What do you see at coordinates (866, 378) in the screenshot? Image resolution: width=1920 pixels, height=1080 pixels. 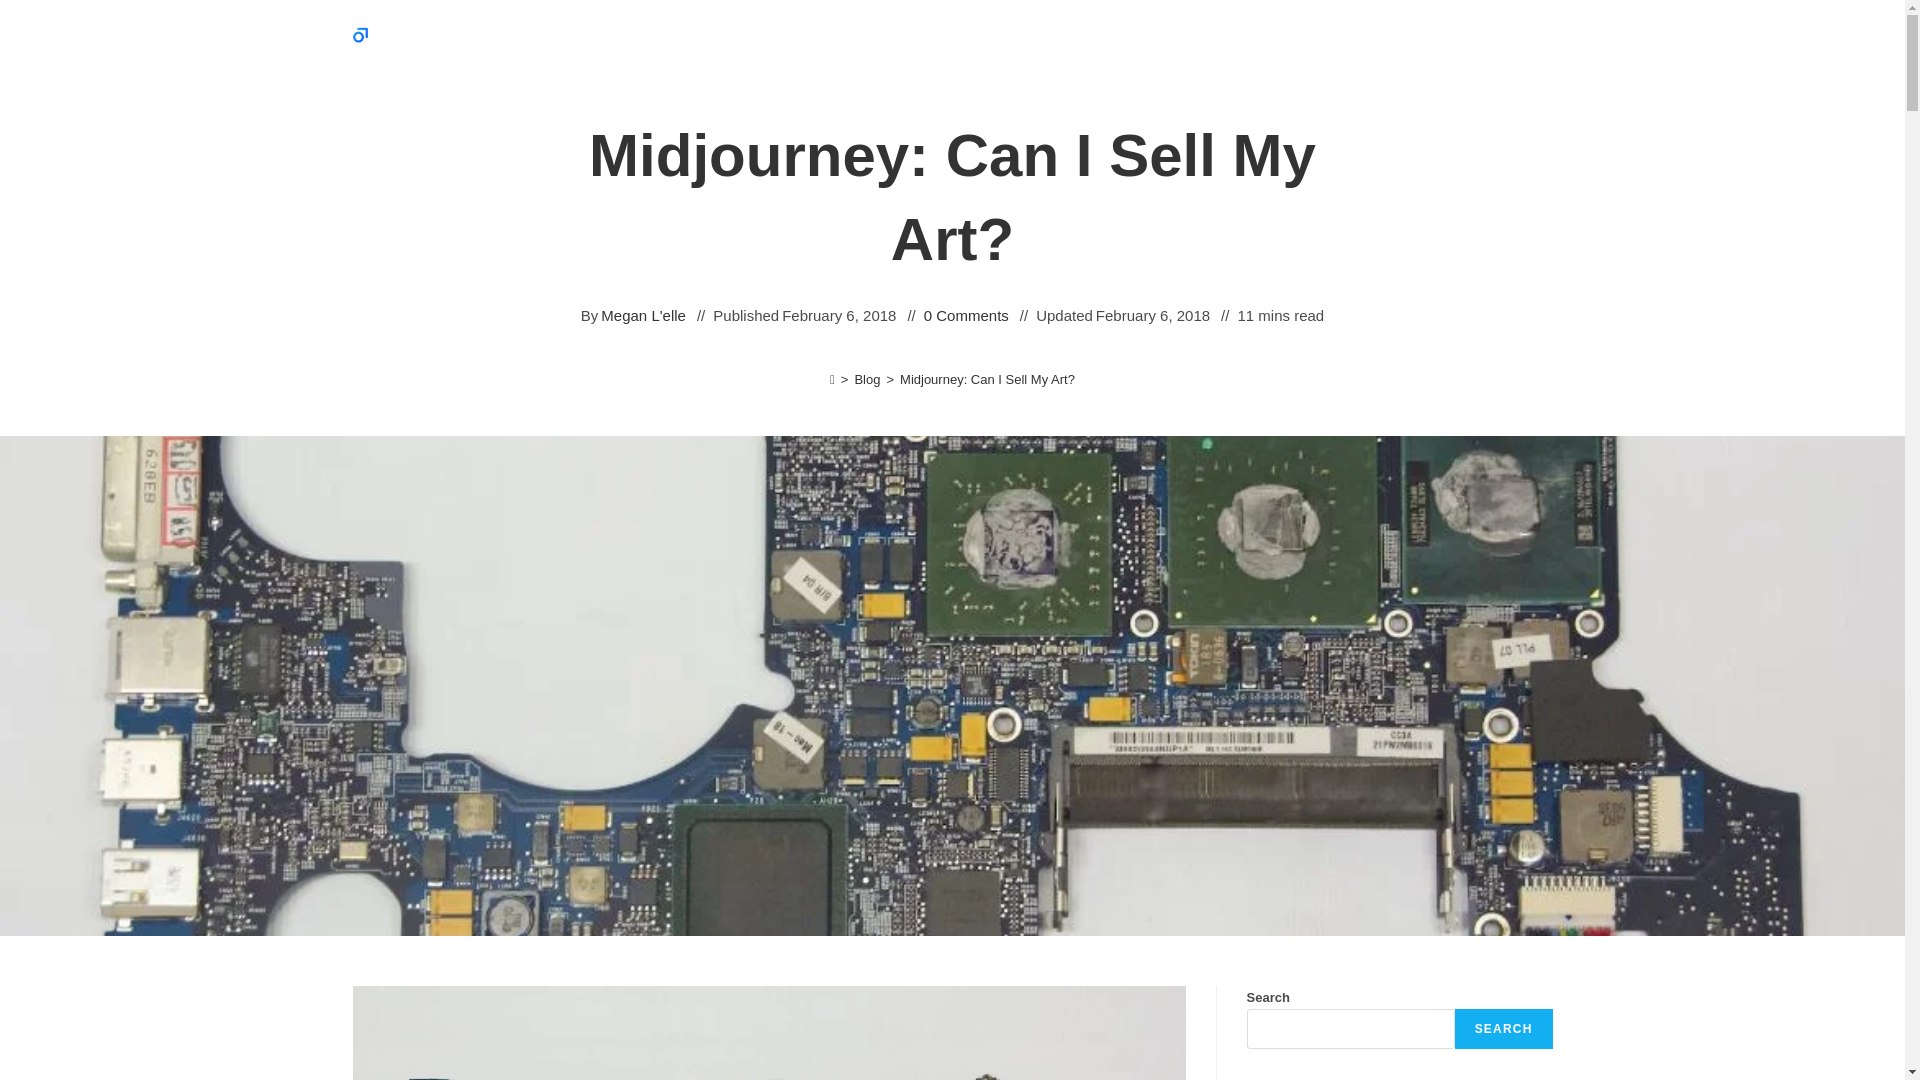 I see `Blog` at bounding box center [866, 378].